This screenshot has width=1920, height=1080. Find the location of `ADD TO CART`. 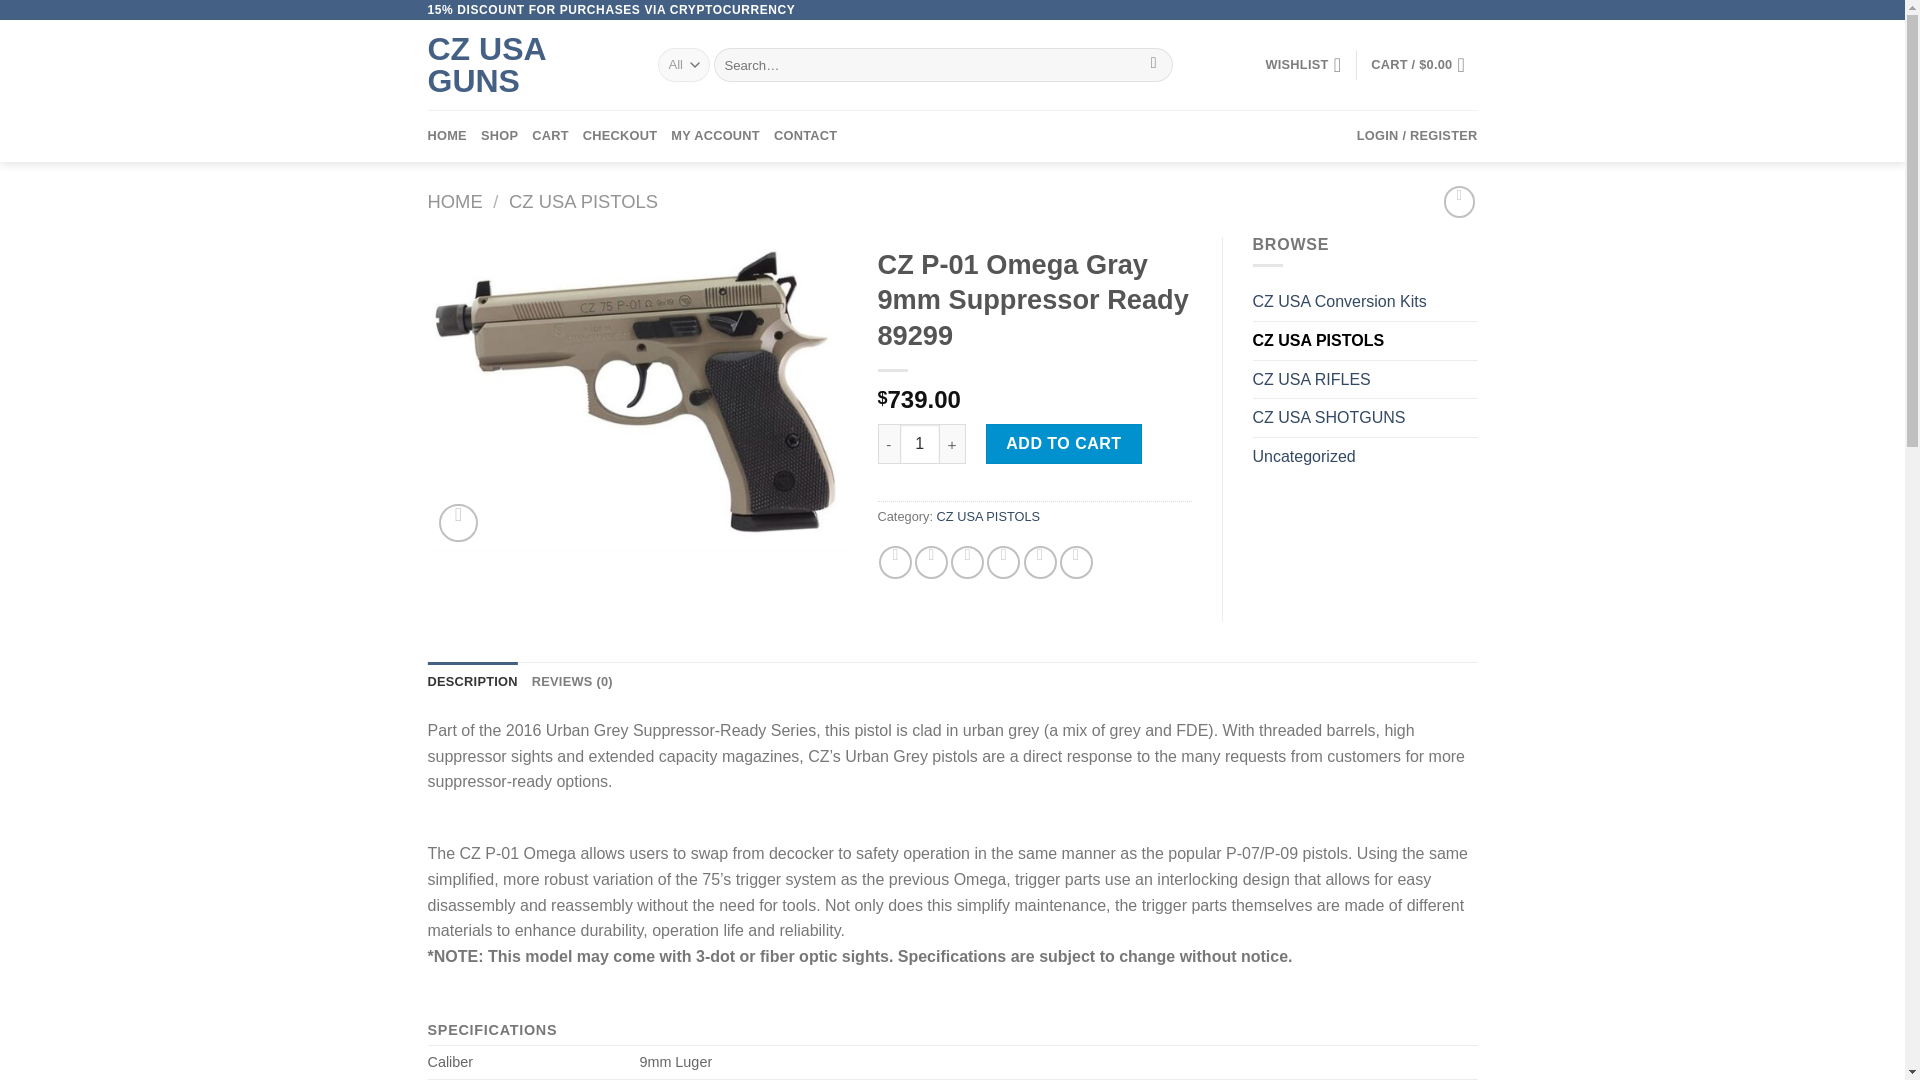

ADD TO CART is located at coordinates (1064, 444).